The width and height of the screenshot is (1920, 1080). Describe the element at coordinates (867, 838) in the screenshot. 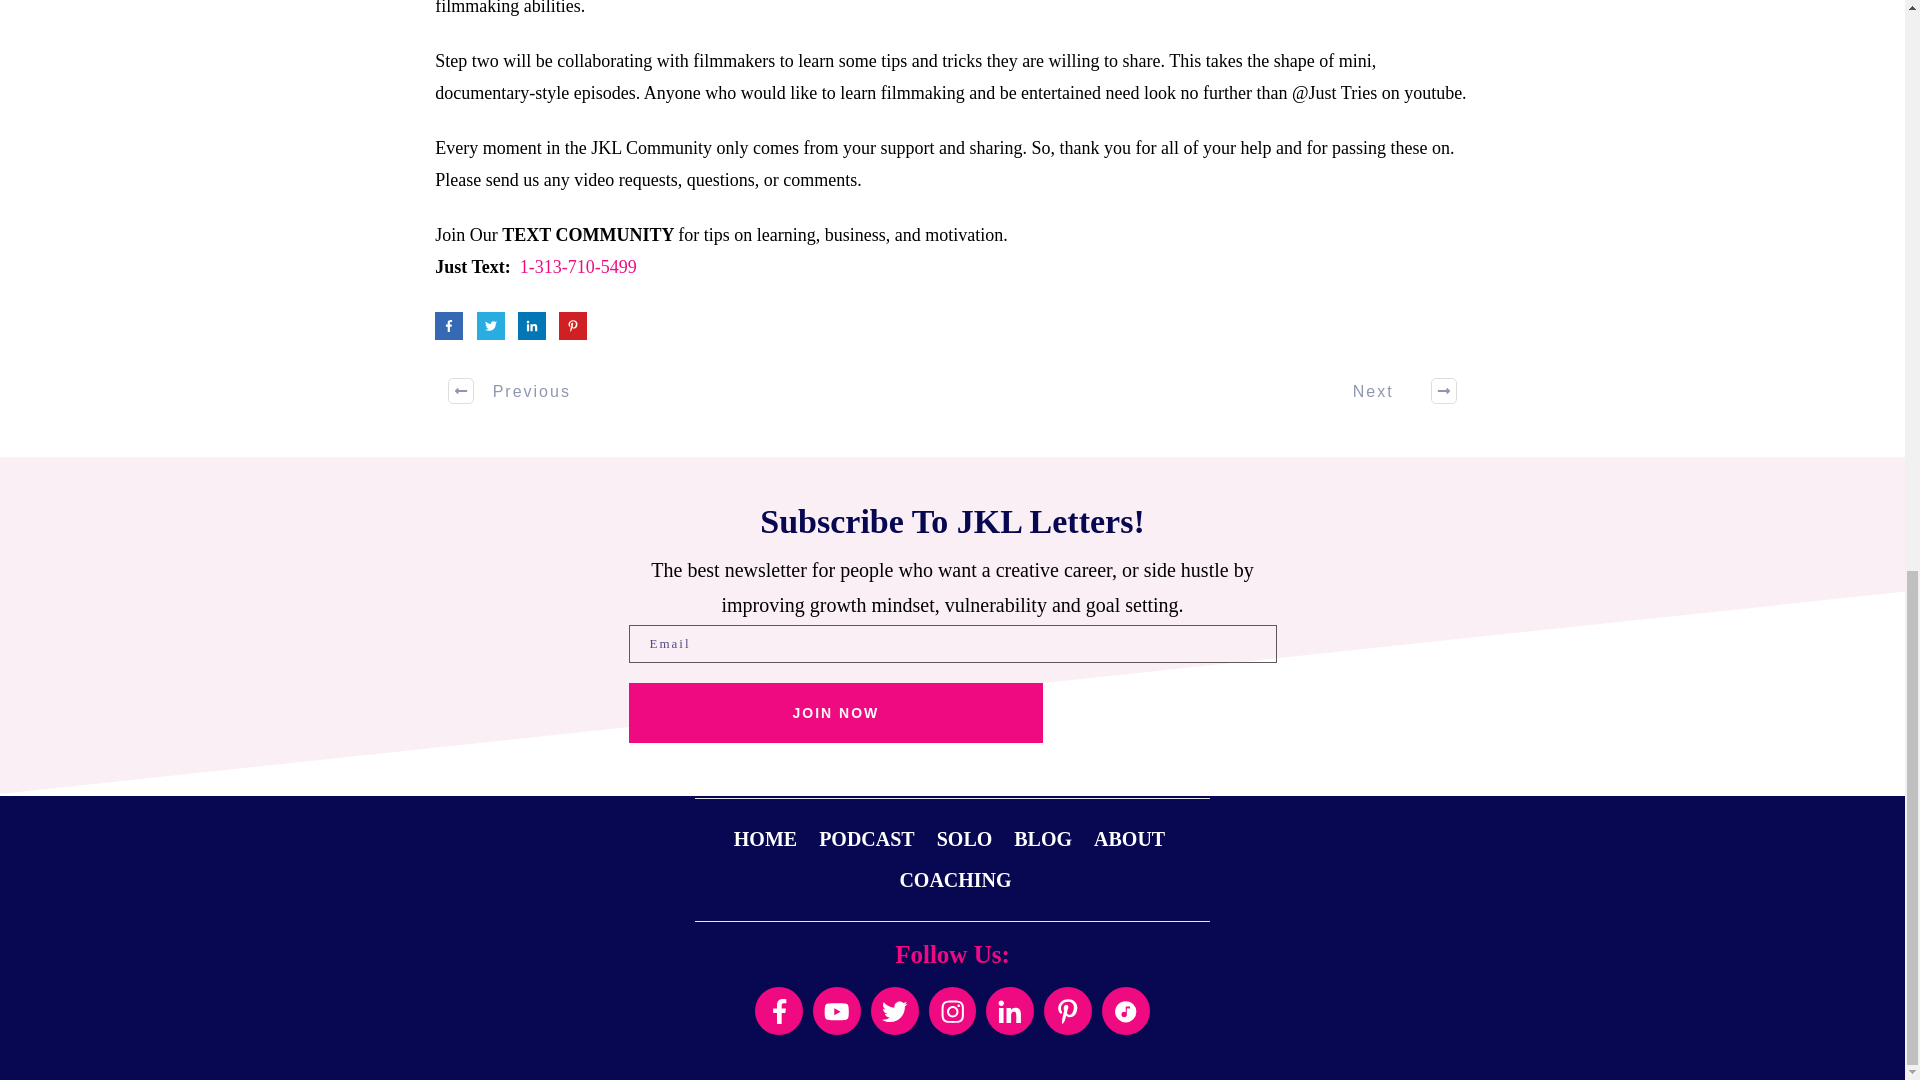

I see `PODCAST` at that location.